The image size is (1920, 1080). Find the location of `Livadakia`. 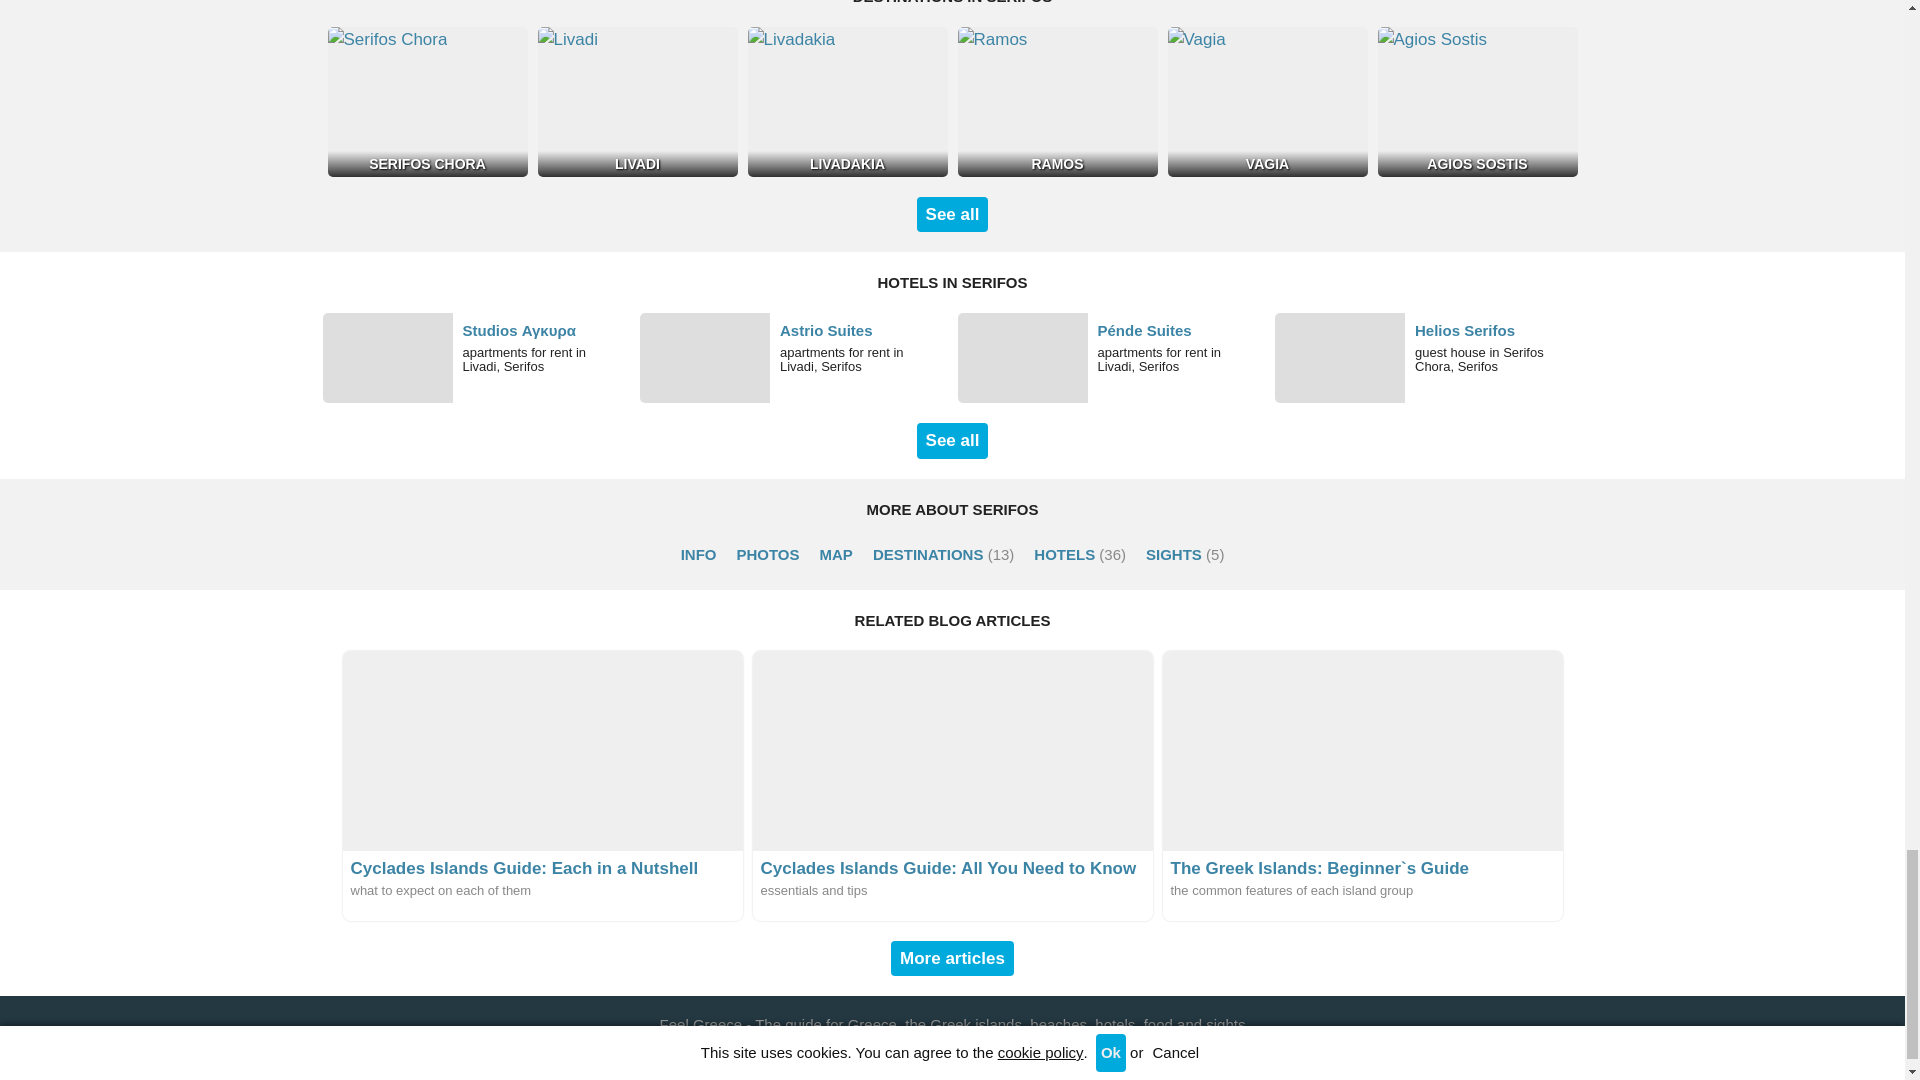

Livadakia is located at coordinates (848, 102).